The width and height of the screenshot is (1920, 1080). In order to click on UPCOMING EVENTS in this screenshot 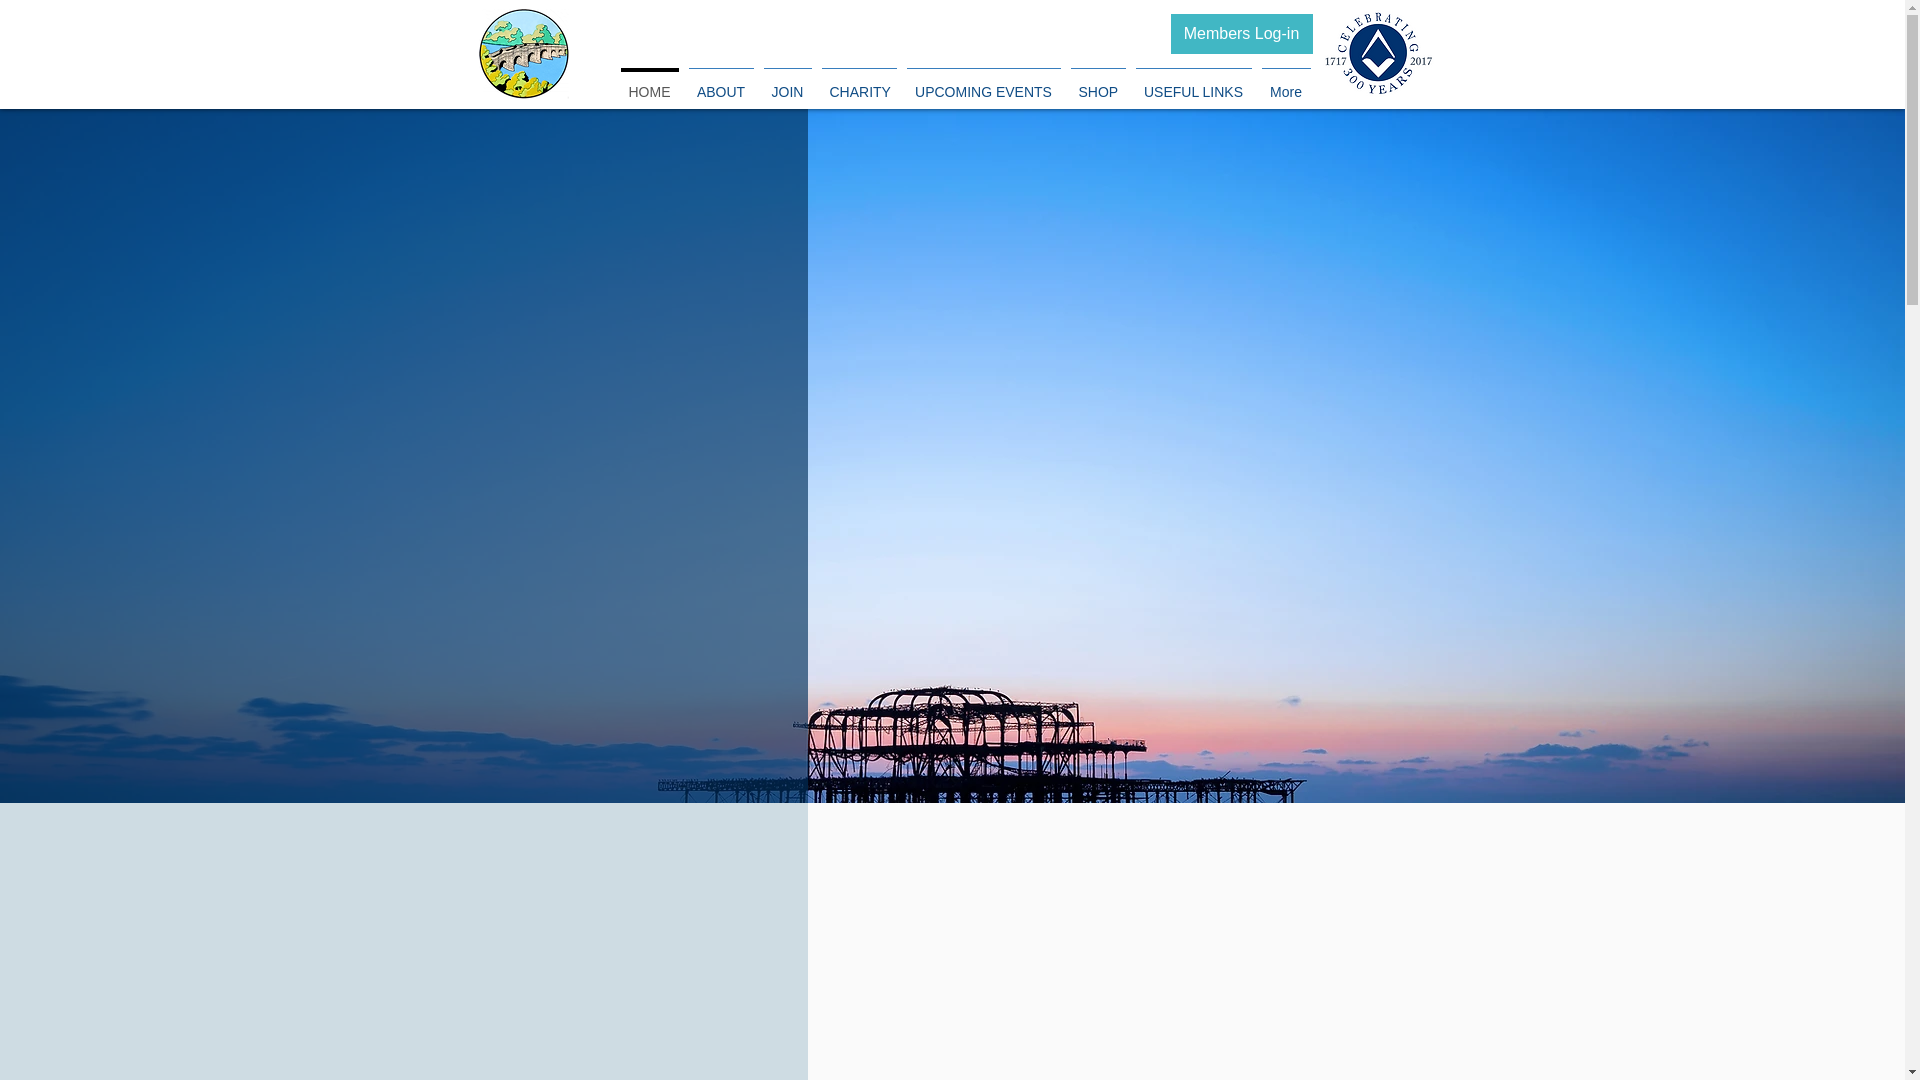, I will do `click(984, 83)`.